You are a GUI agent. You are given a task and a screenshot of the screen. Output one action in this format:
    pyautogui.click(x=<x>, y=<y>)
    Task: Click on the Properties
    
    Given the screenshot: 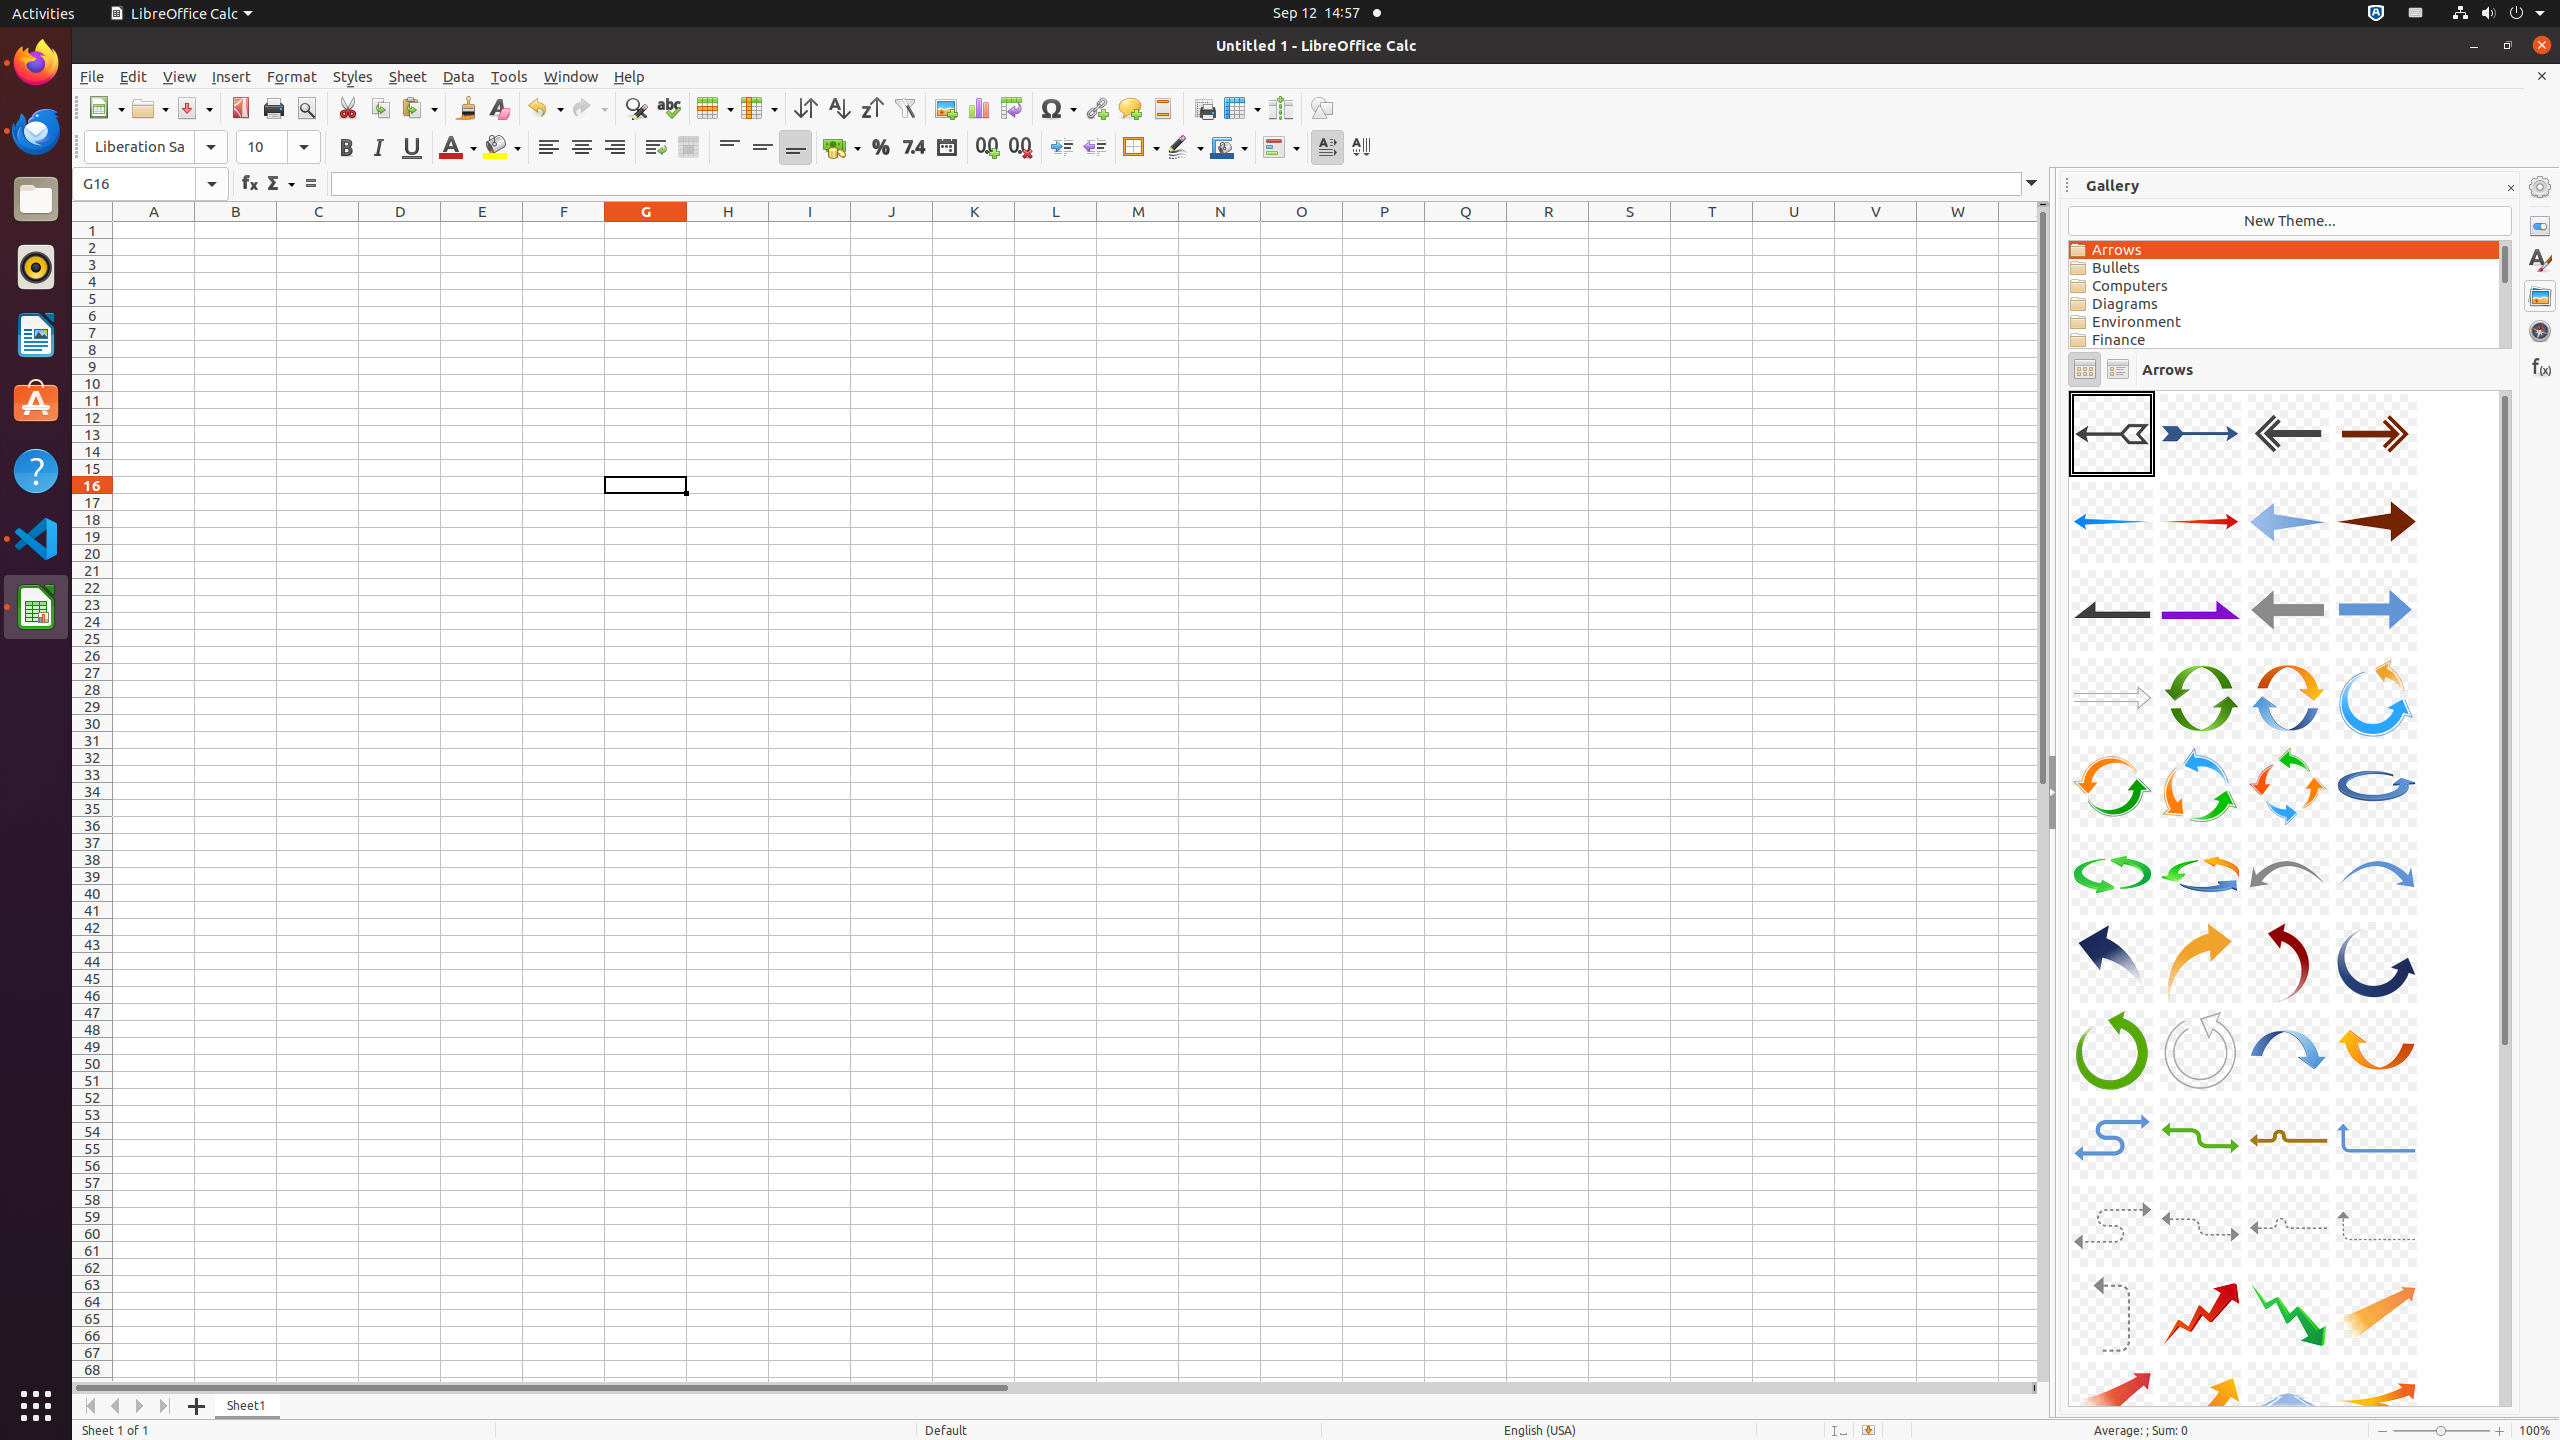 What is the action you would take?
    pyautogui.click(x=2540, y=226)
    